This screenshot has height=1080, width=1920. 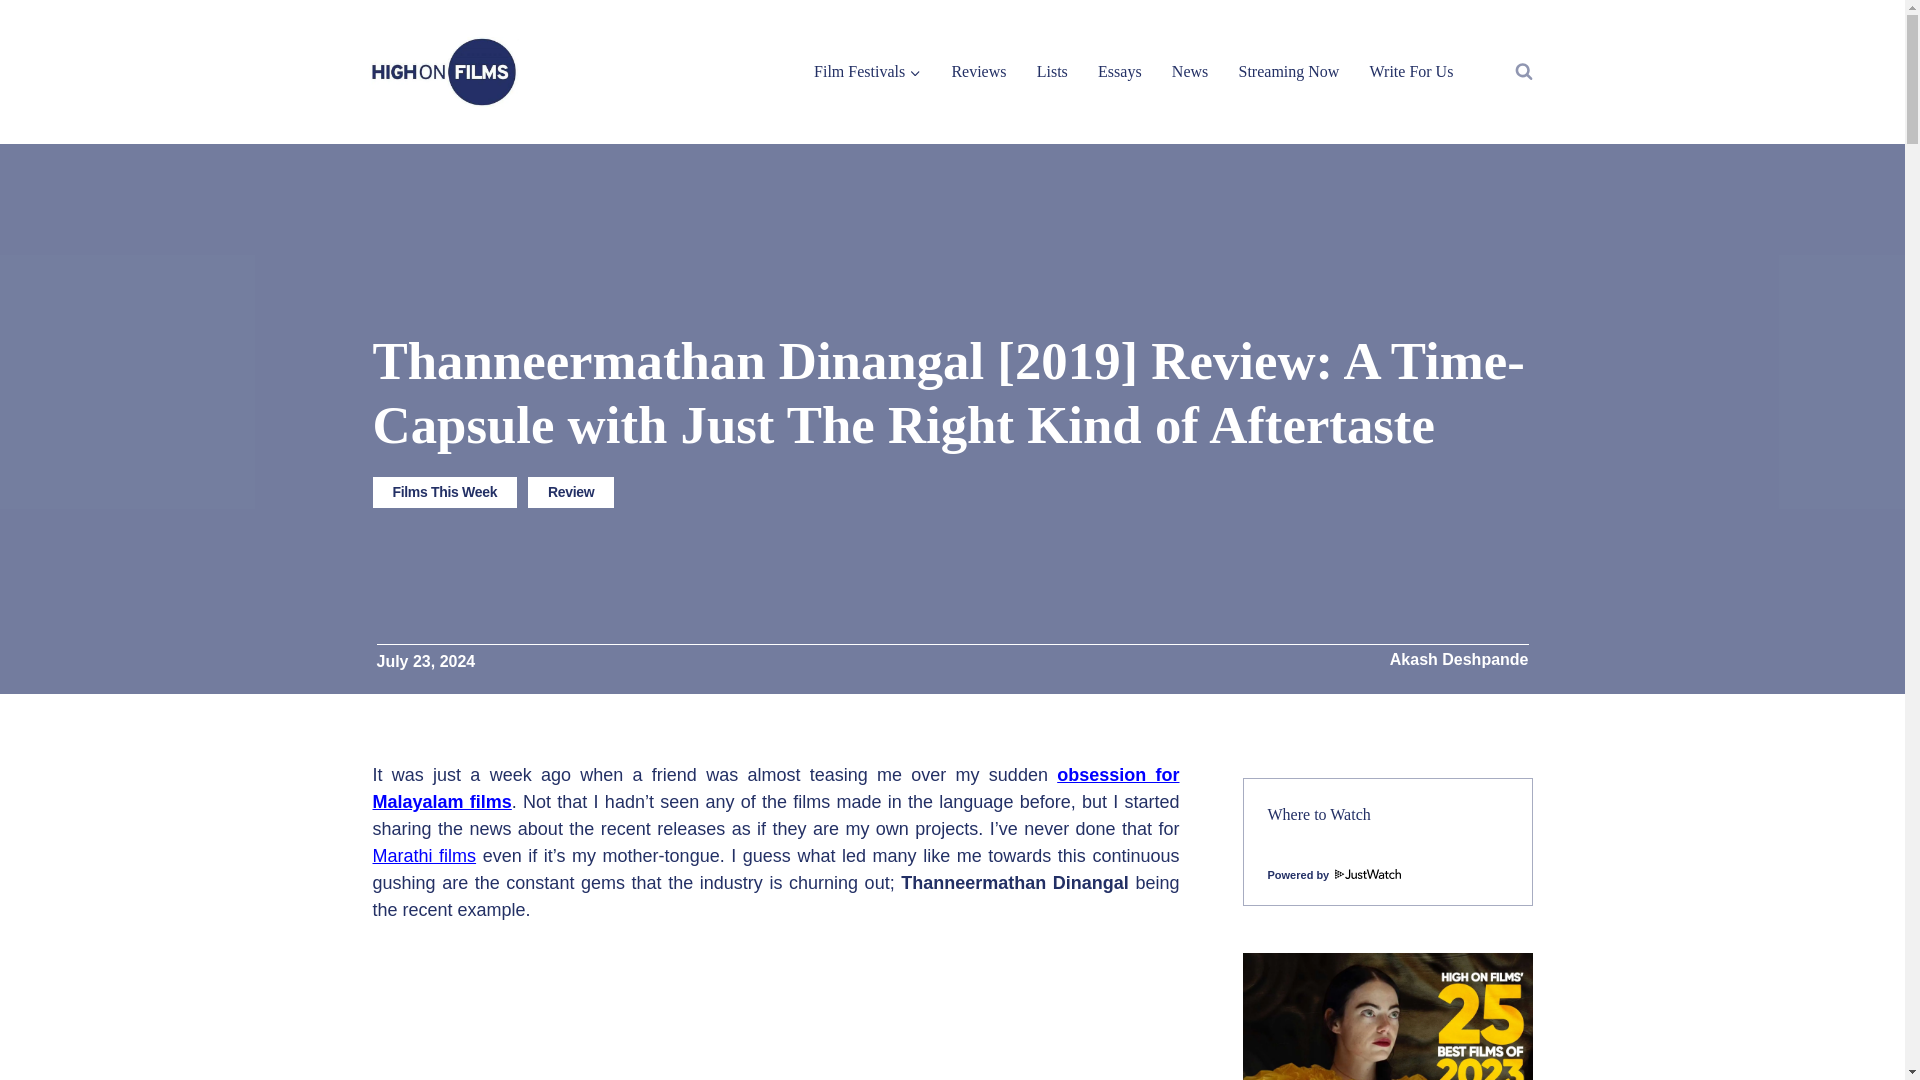 What do you see at coordinates (867, 70) in the screenshot?
I see `Film Festivals` at bounding box center [867, 70].